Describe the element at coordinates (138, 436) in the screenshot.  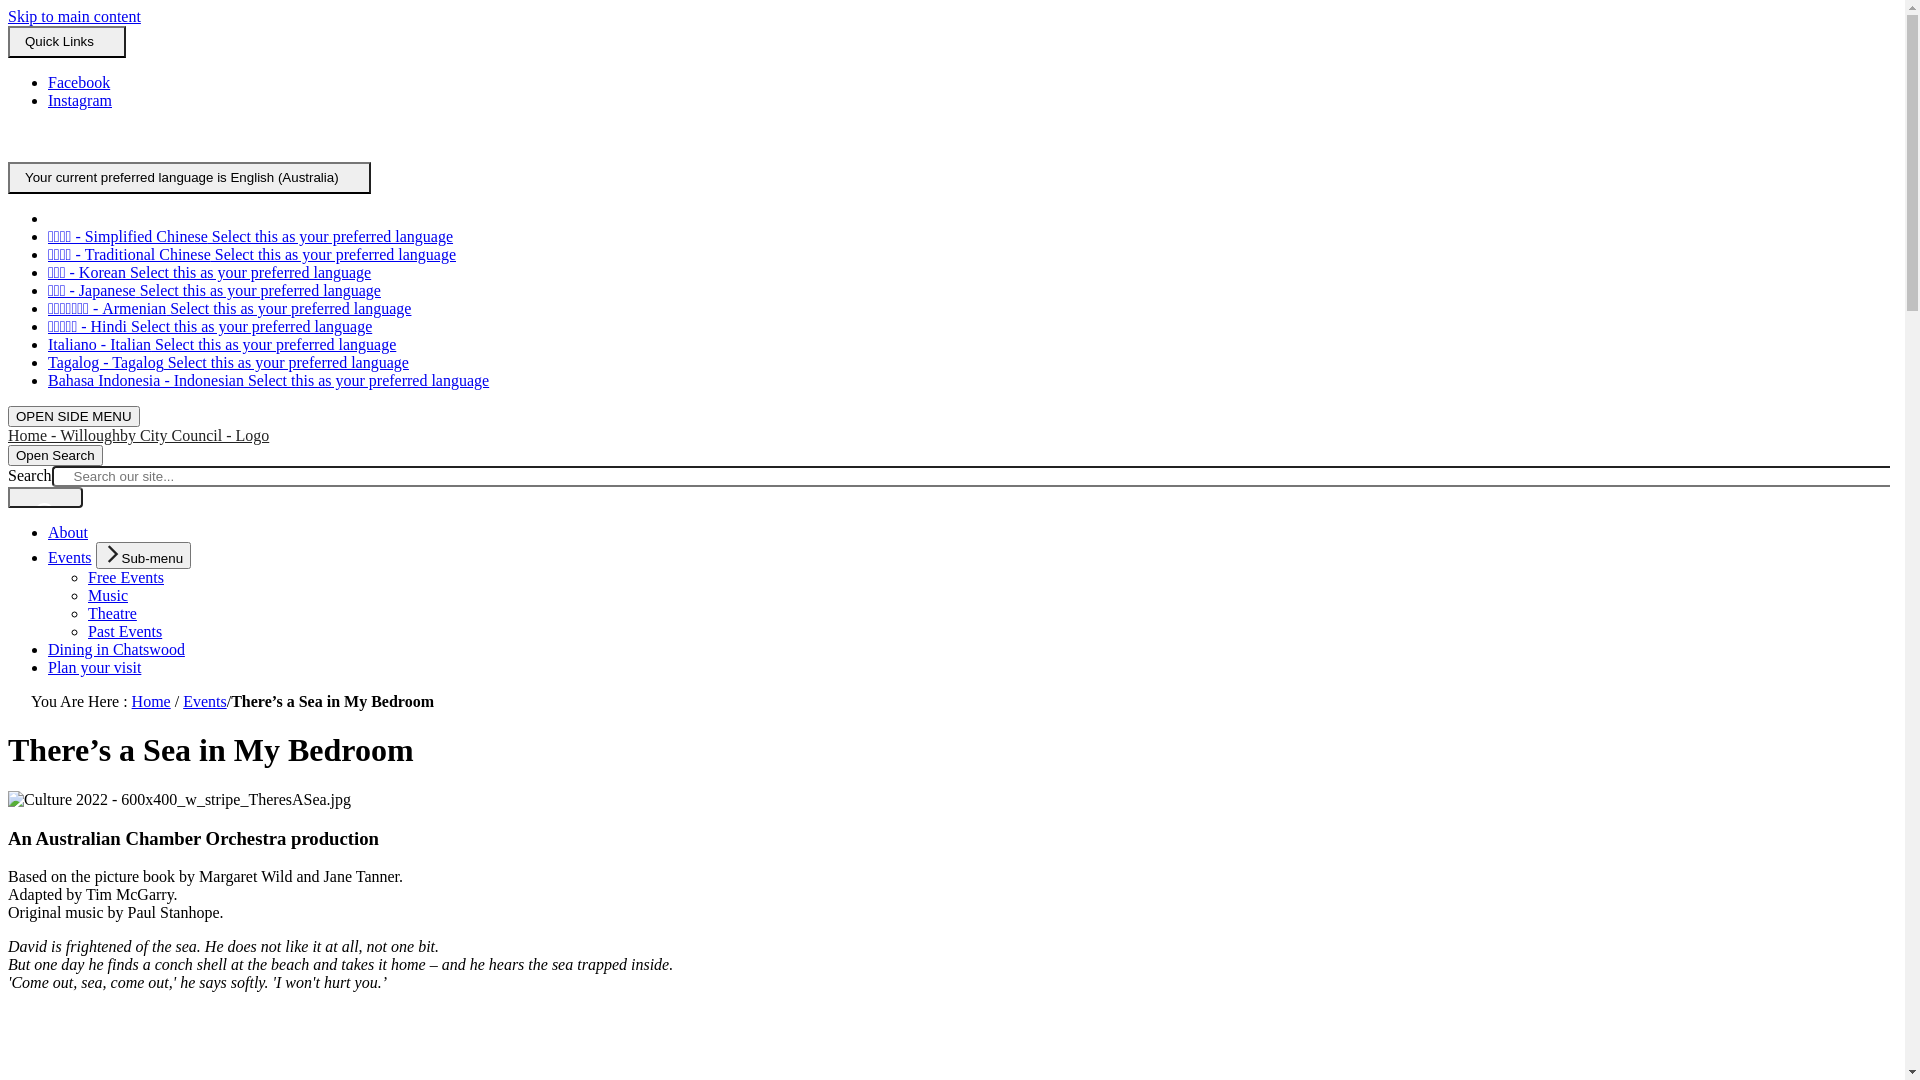
I see `Home - Willoughby City Council - Logo` at that location.